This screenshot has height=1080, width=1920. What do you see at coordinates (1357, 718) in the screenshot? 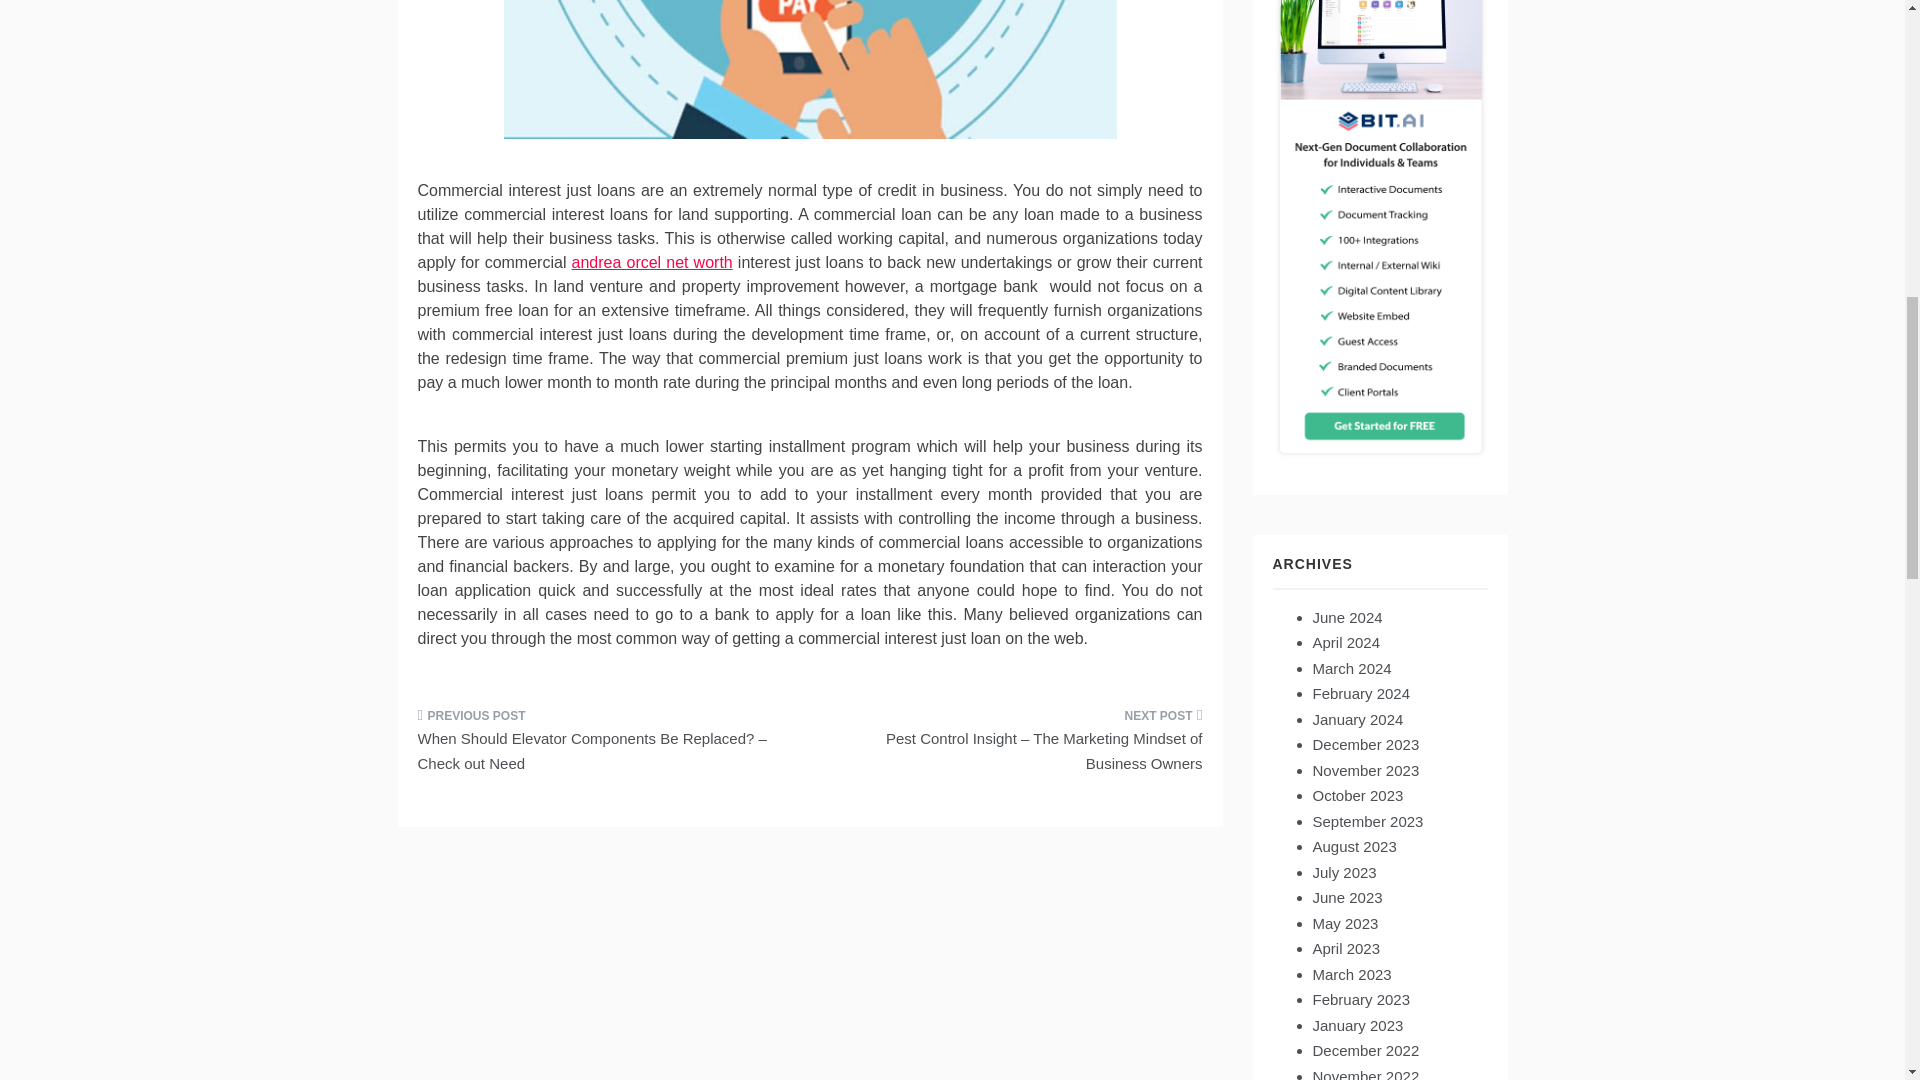
I see `January 2024` at bounding box center [1357, 718].